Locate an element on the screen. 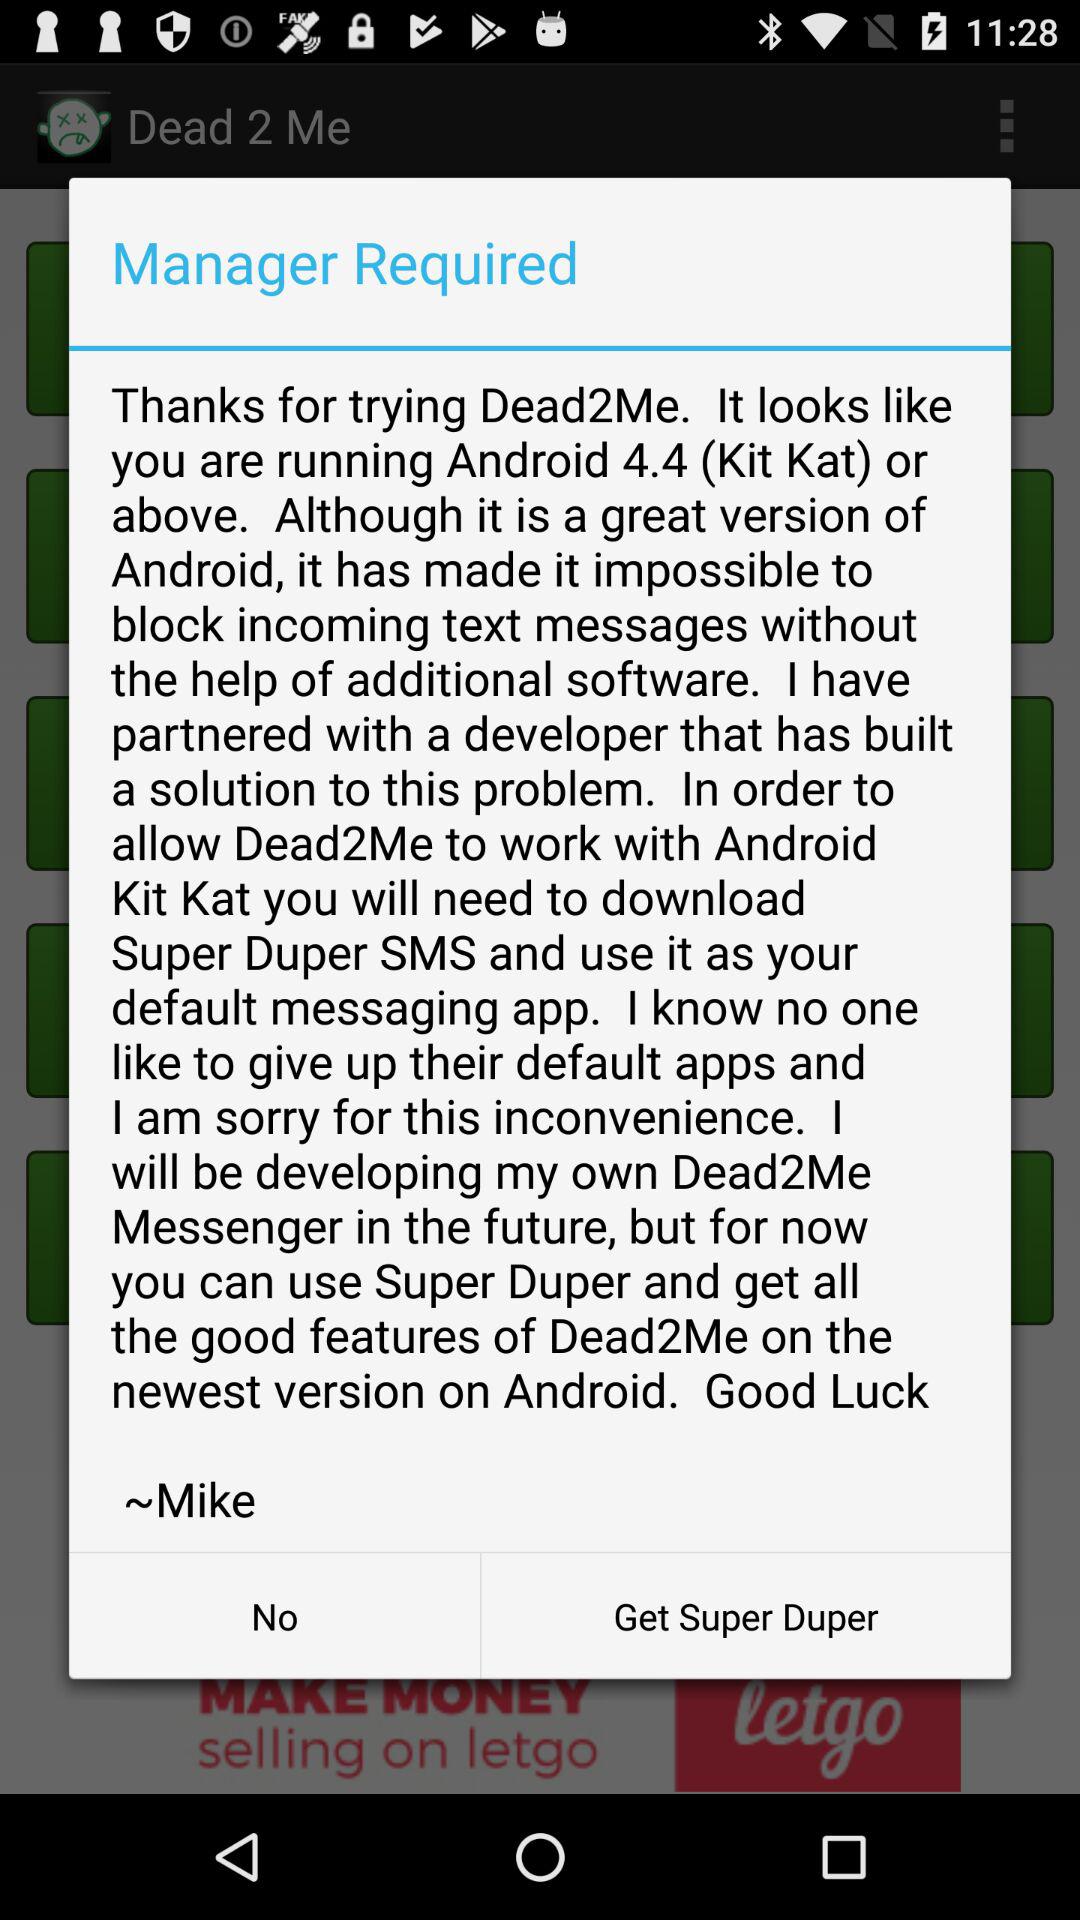 This screenshot has width=1080, height=1920. jump to get super duper is located at coordinates (746, 1616).